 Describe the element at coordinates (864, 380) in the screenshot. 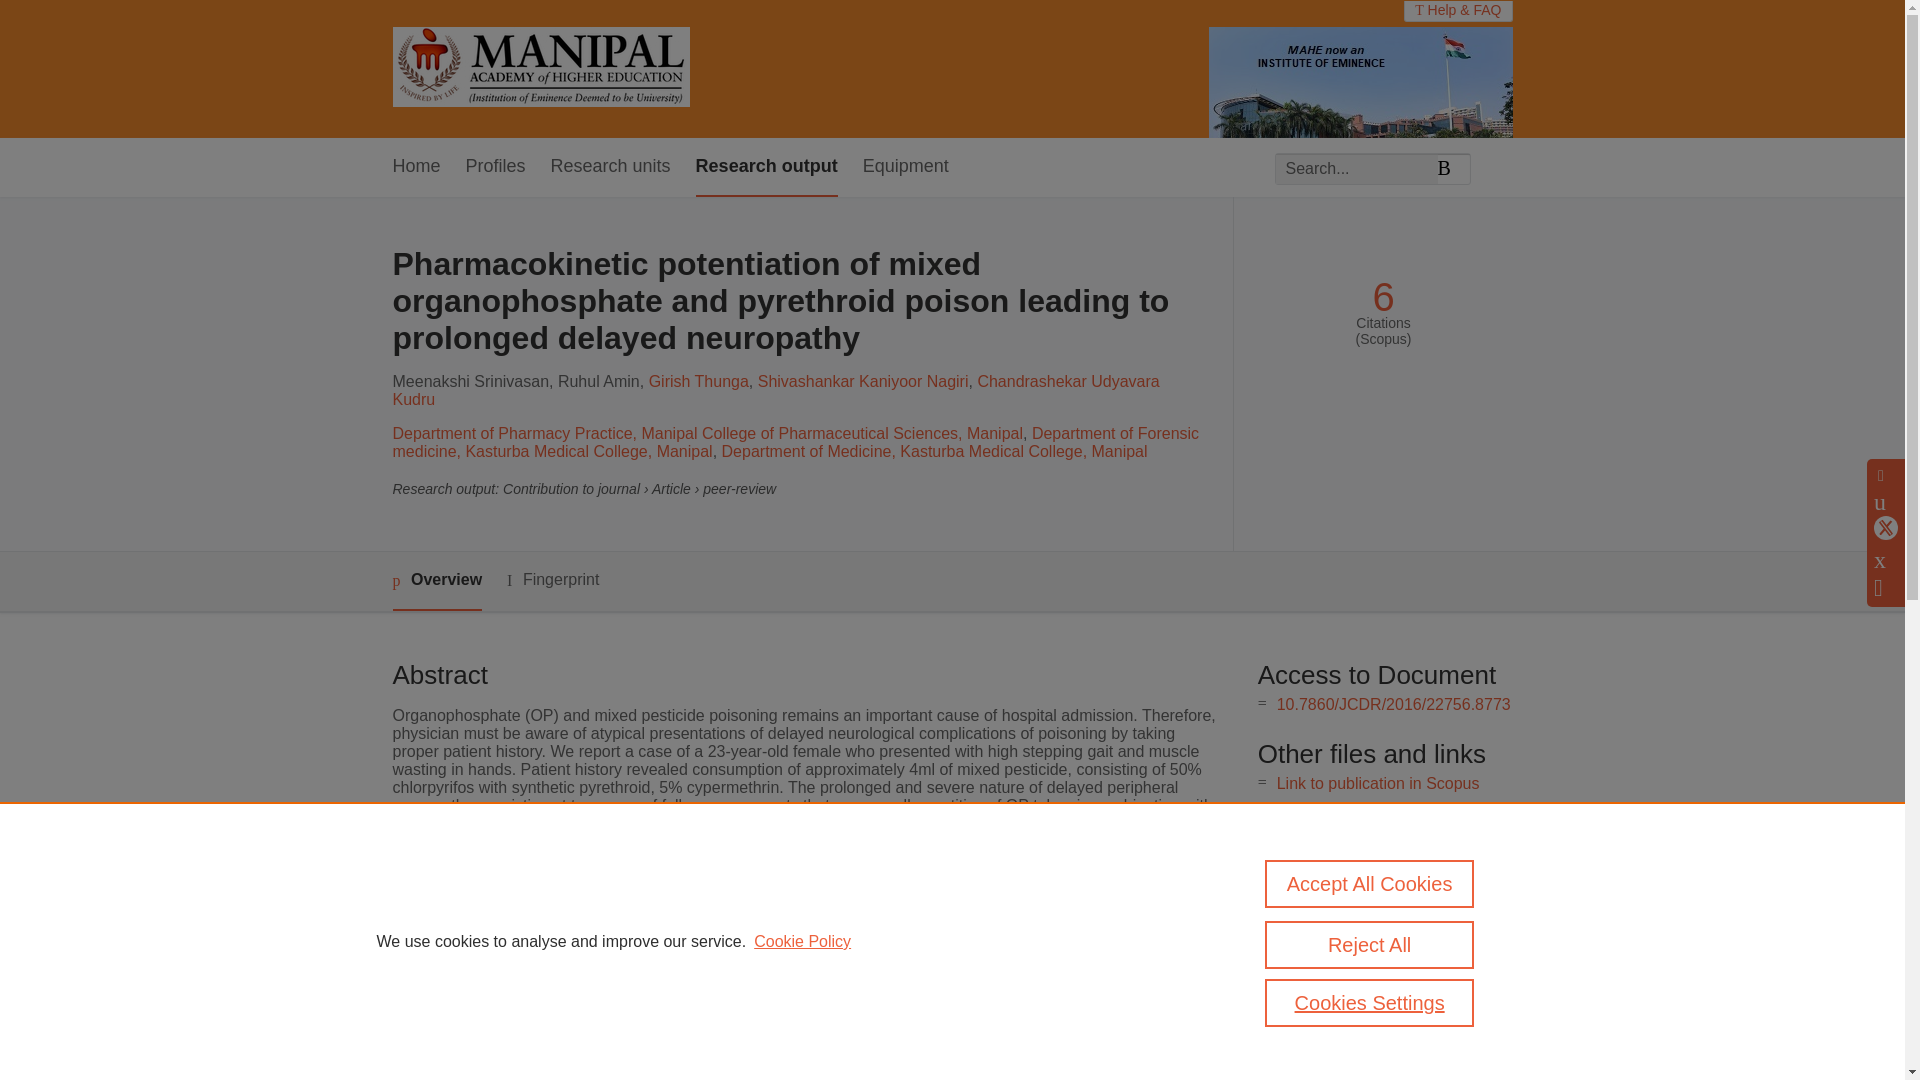

I see `Shivashankar Kaniyoor Nagiri` at that location.